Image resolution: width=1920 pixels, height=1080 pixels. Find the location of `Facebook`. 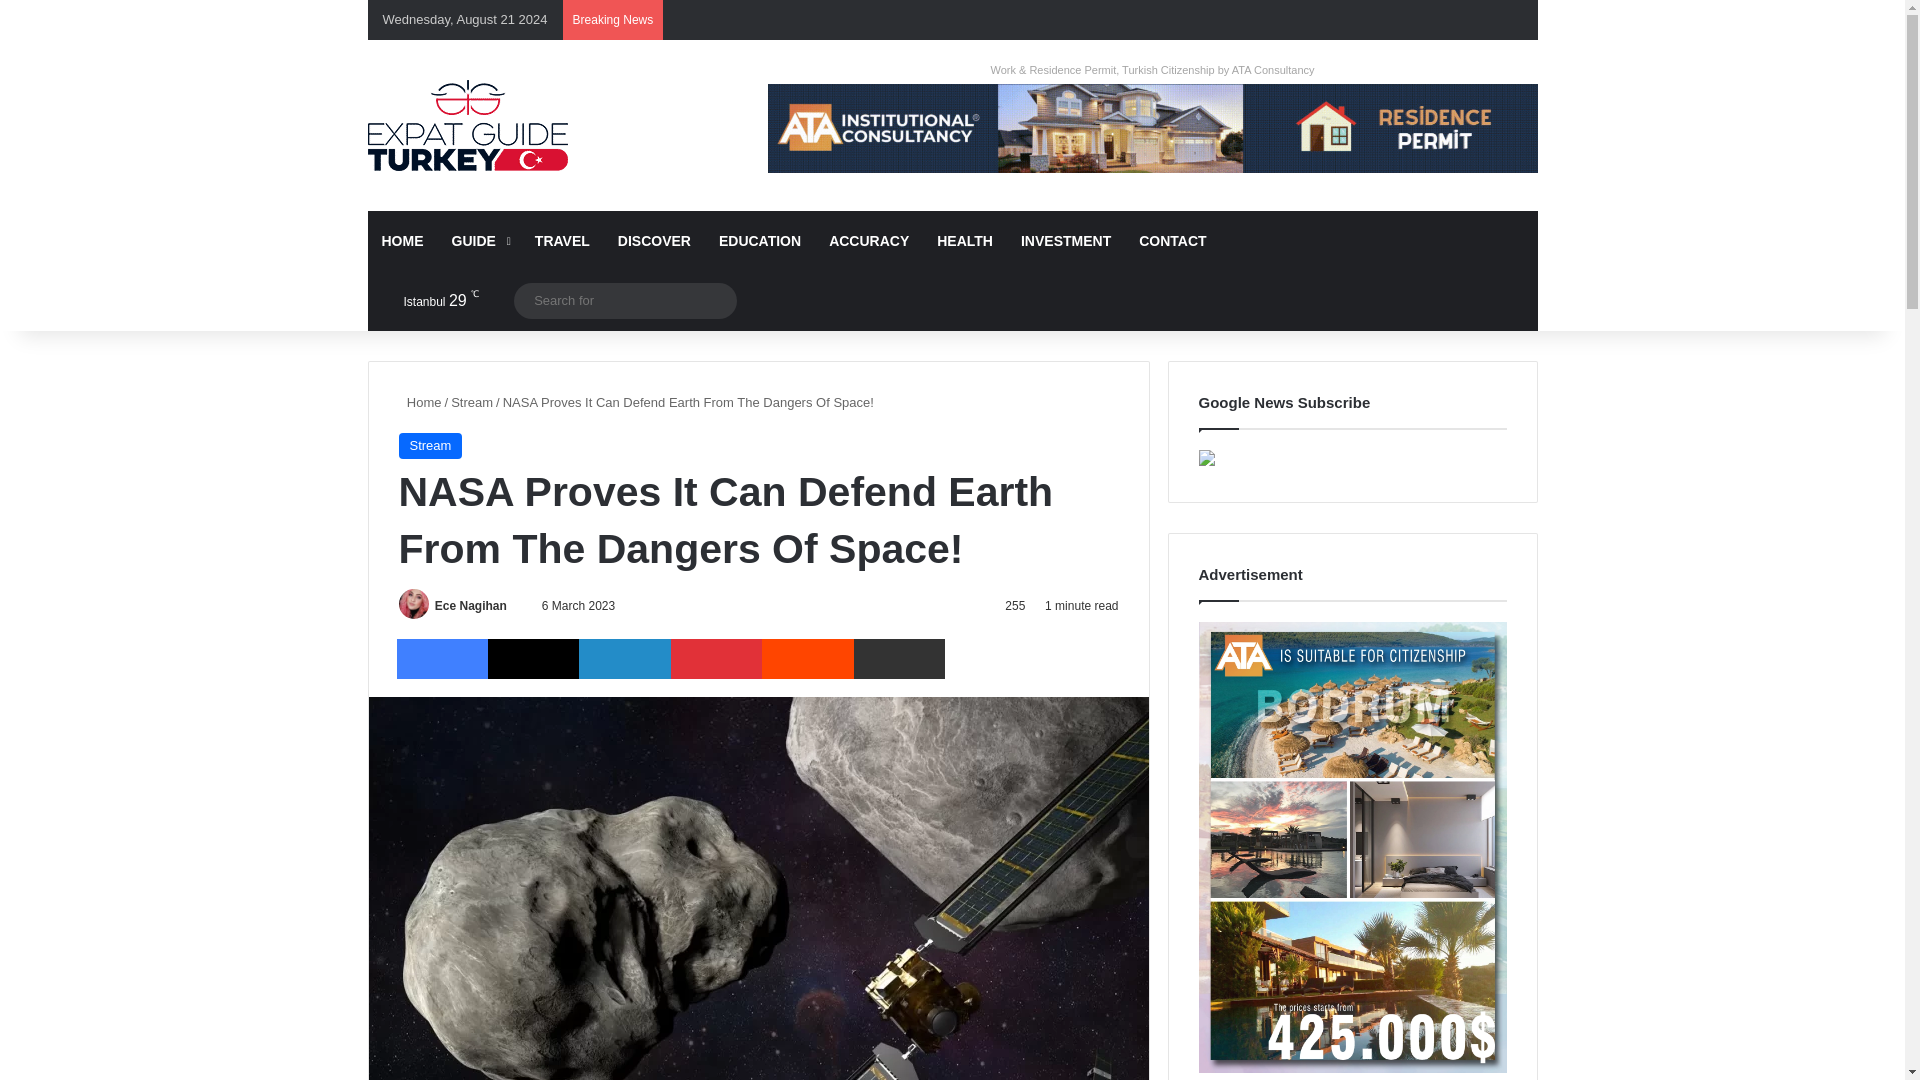

Facebook is located at coordinates (441, 659).